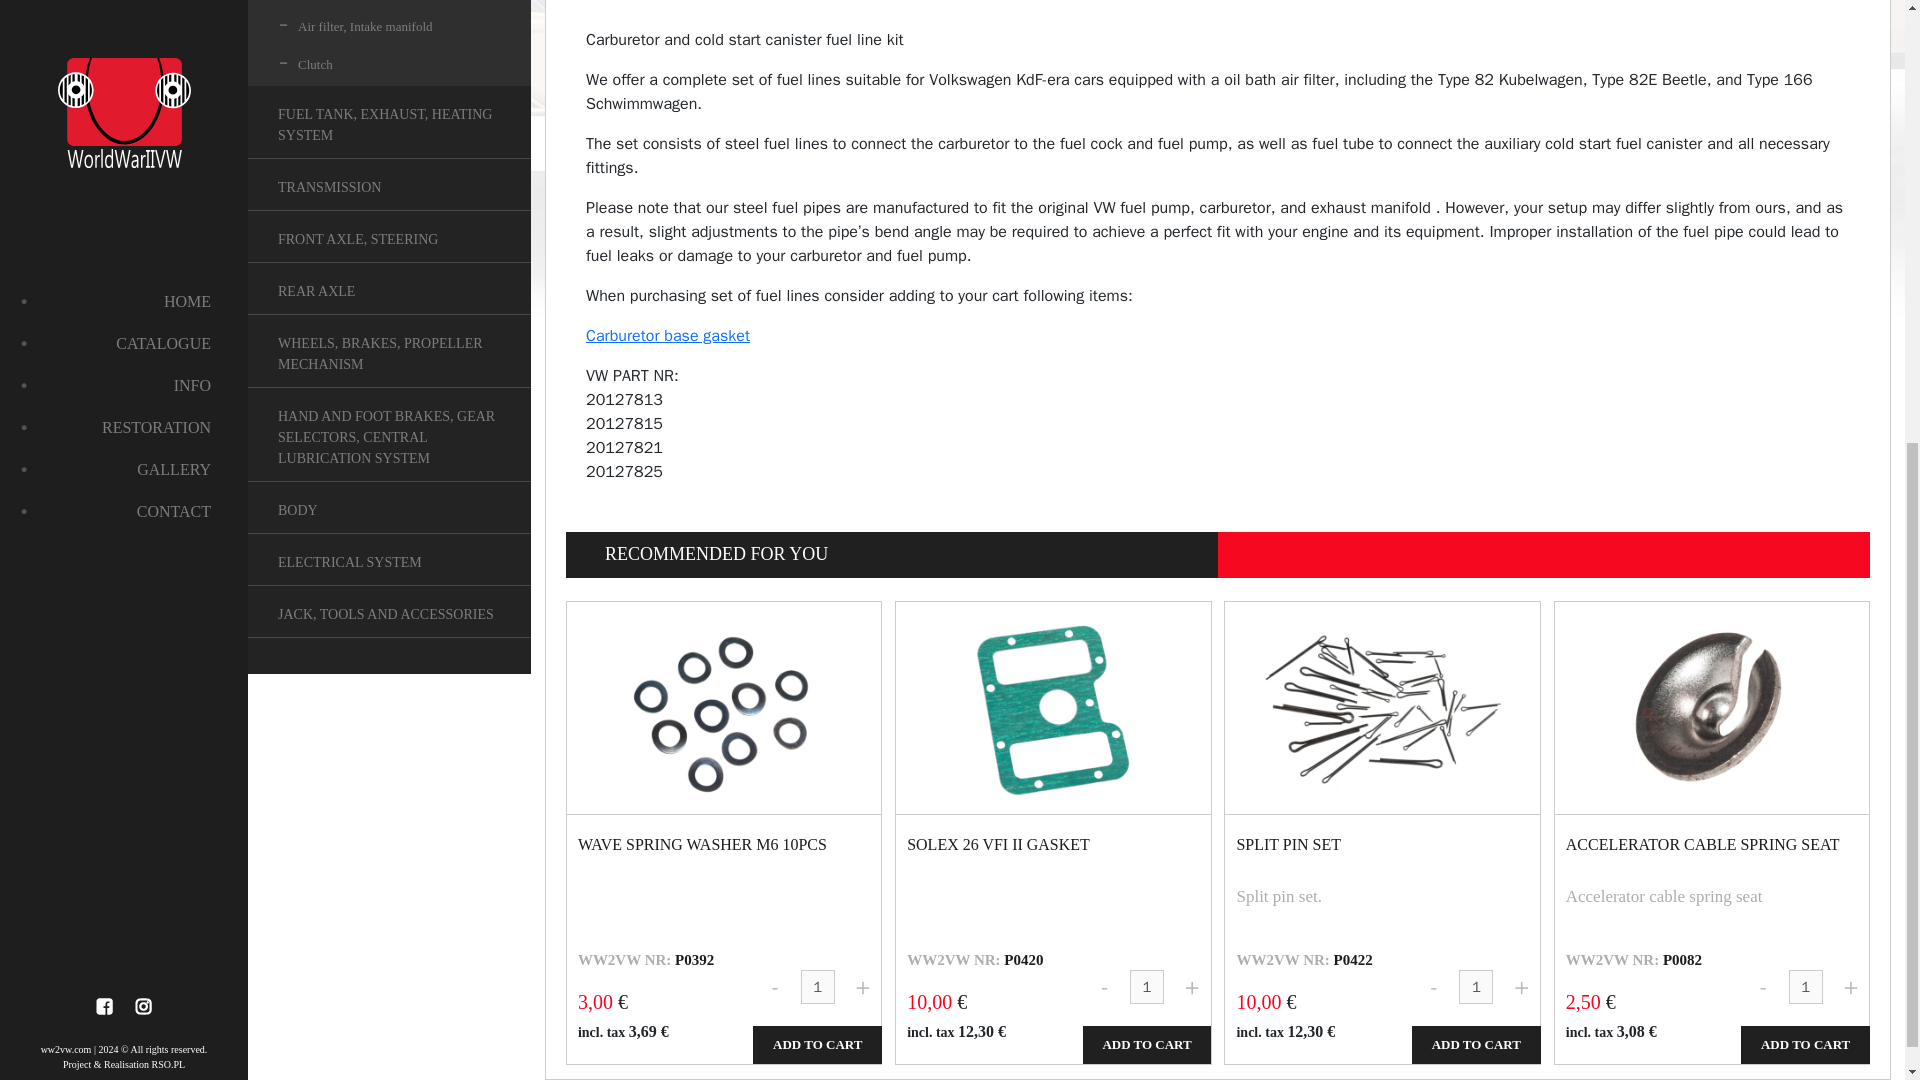 This screenshot has height=1080, width=1920. I want to click on Qty, so click(1806, 986).